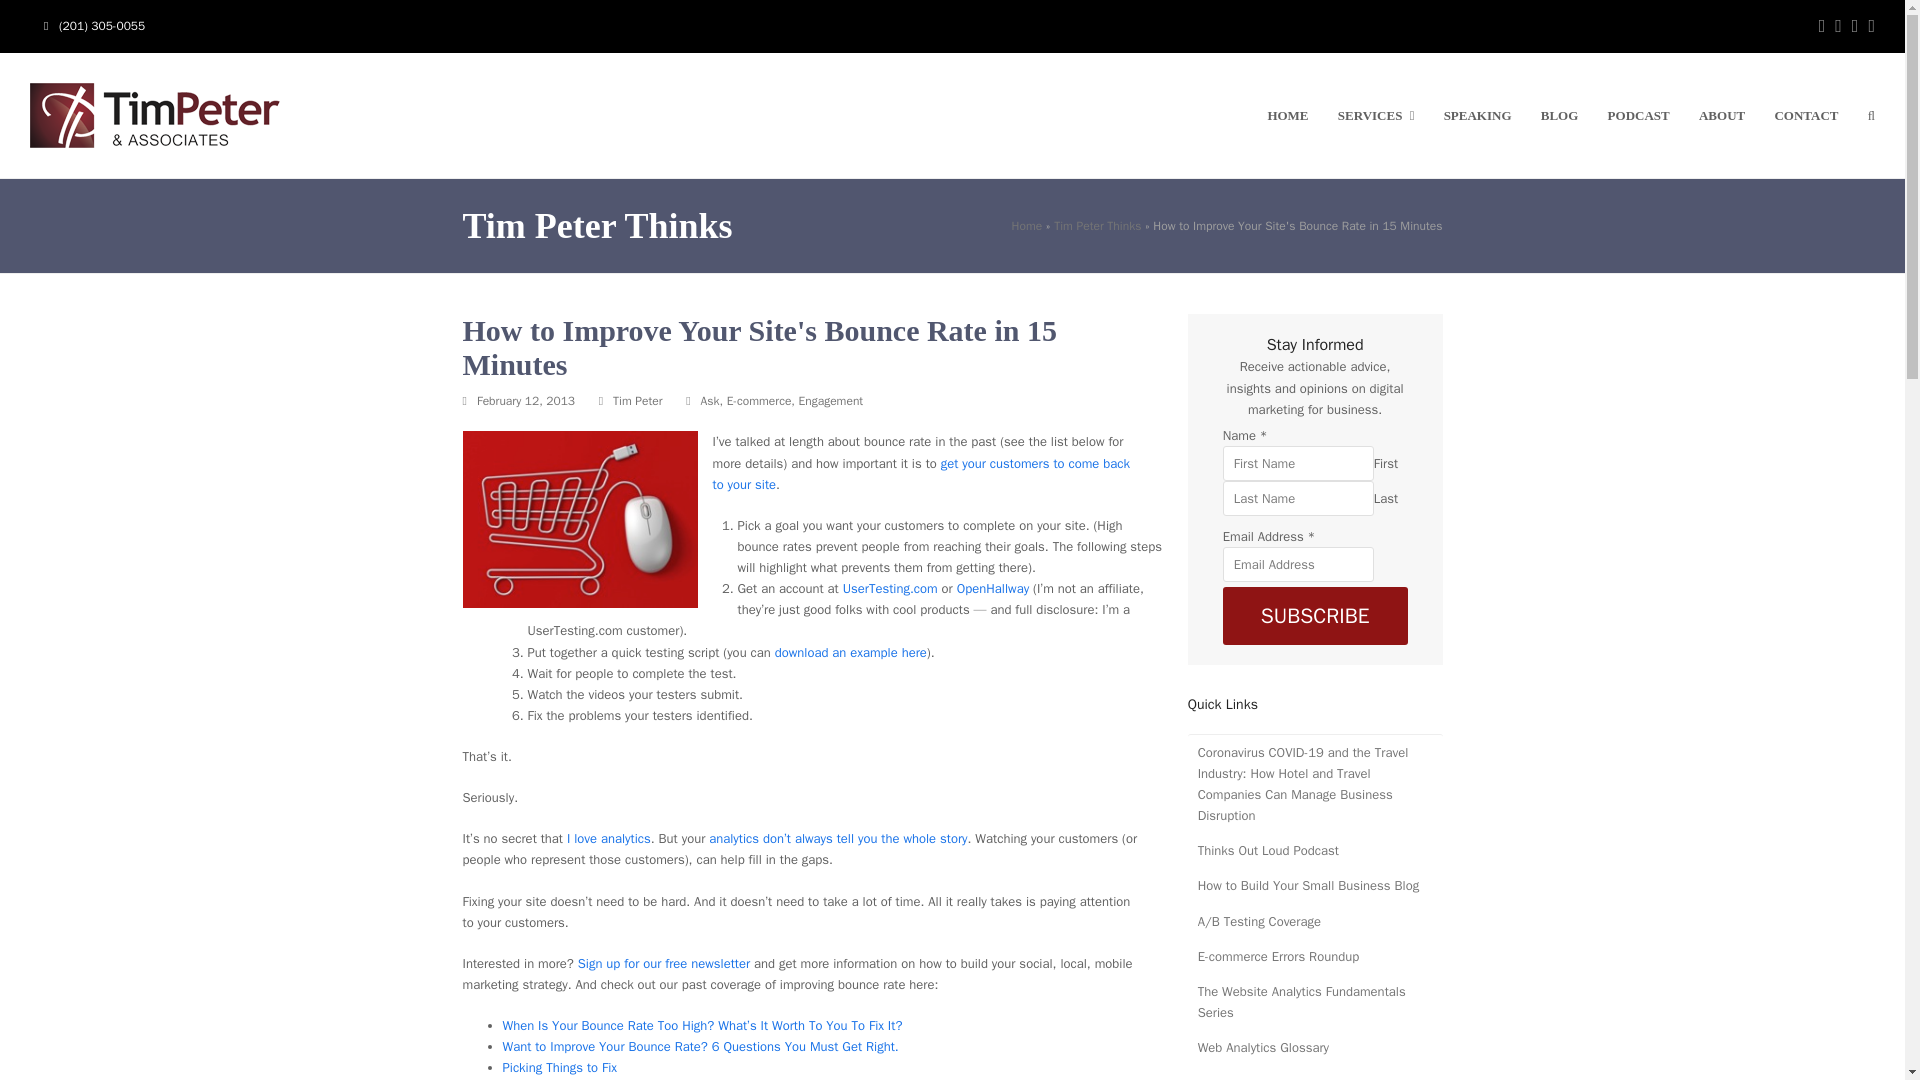 This screenshot has width=1920, height=1080. Describe the element at coordinates (1806, 116) in the screenshot. I see `CONTACT` at that location.